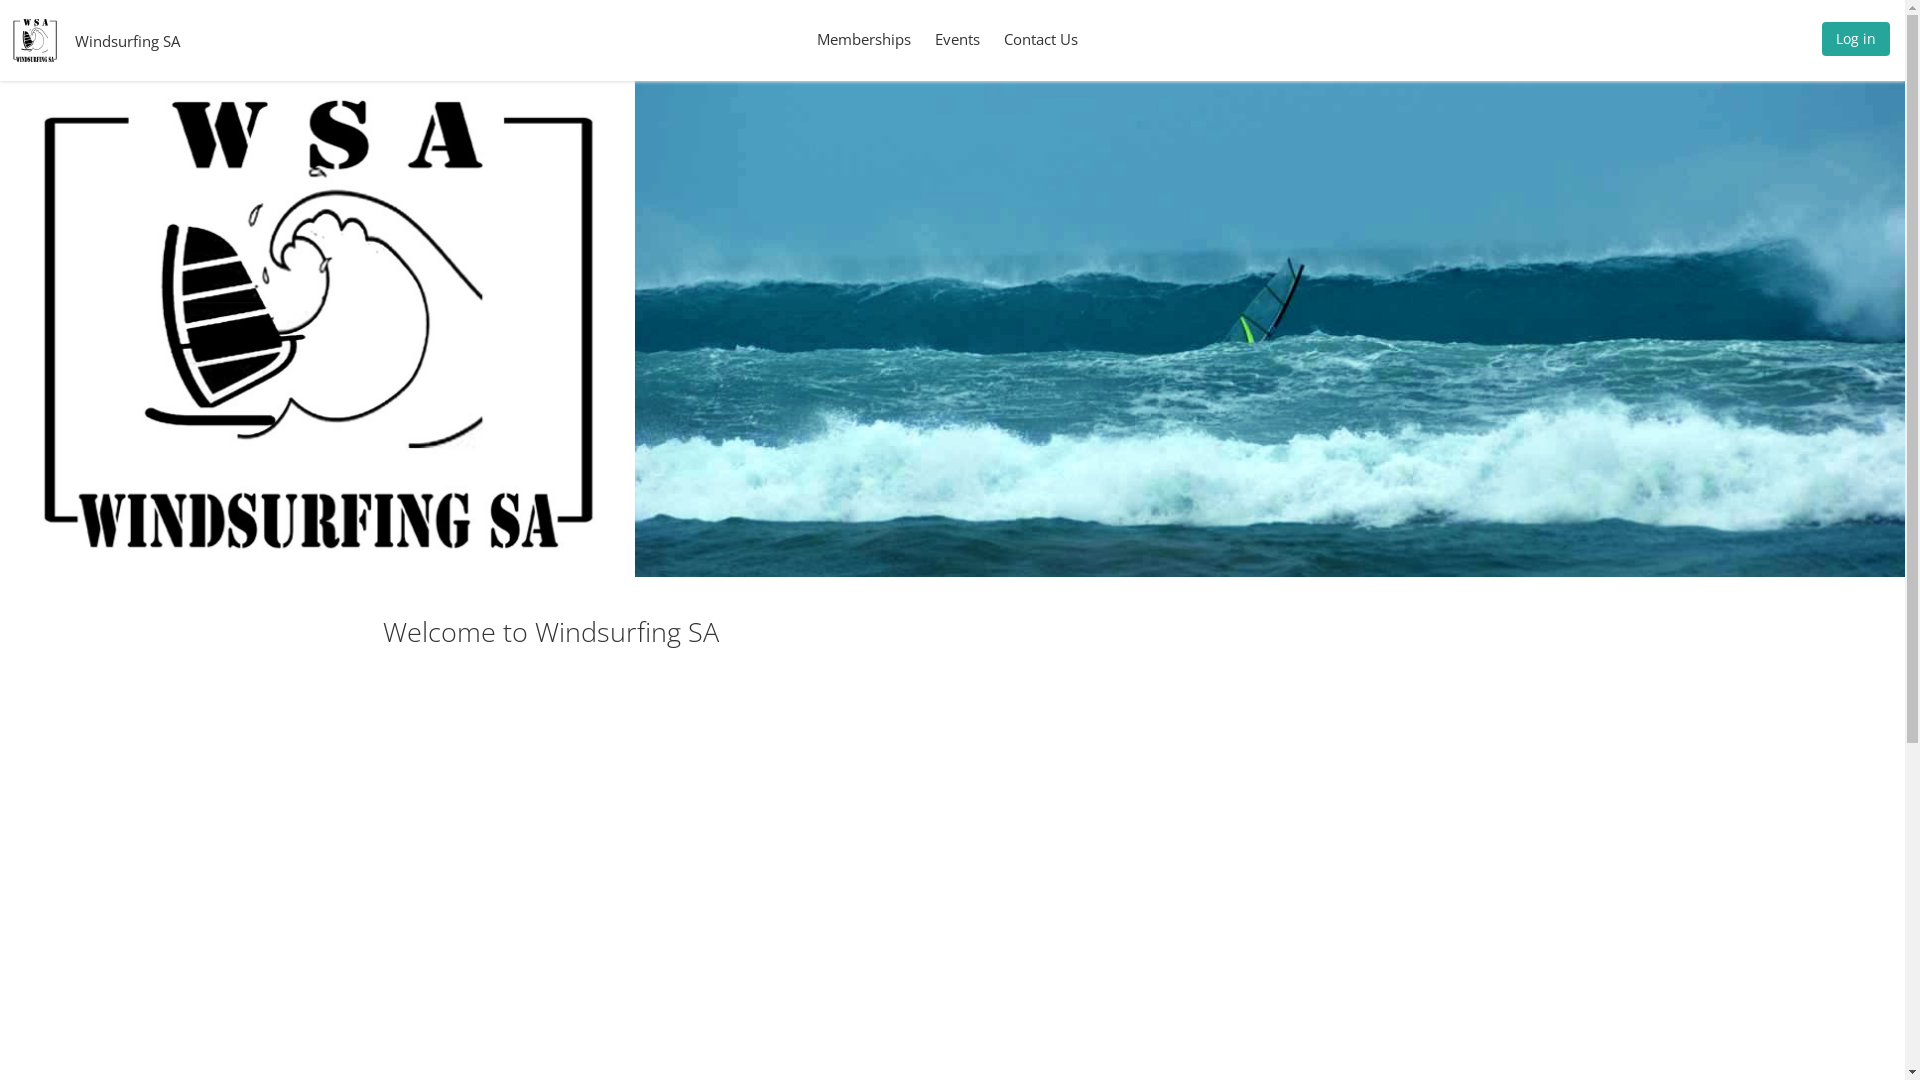 This screenshot has width=1920, height=1080. I want to click on Windsurfing SA, so click(128, 40).